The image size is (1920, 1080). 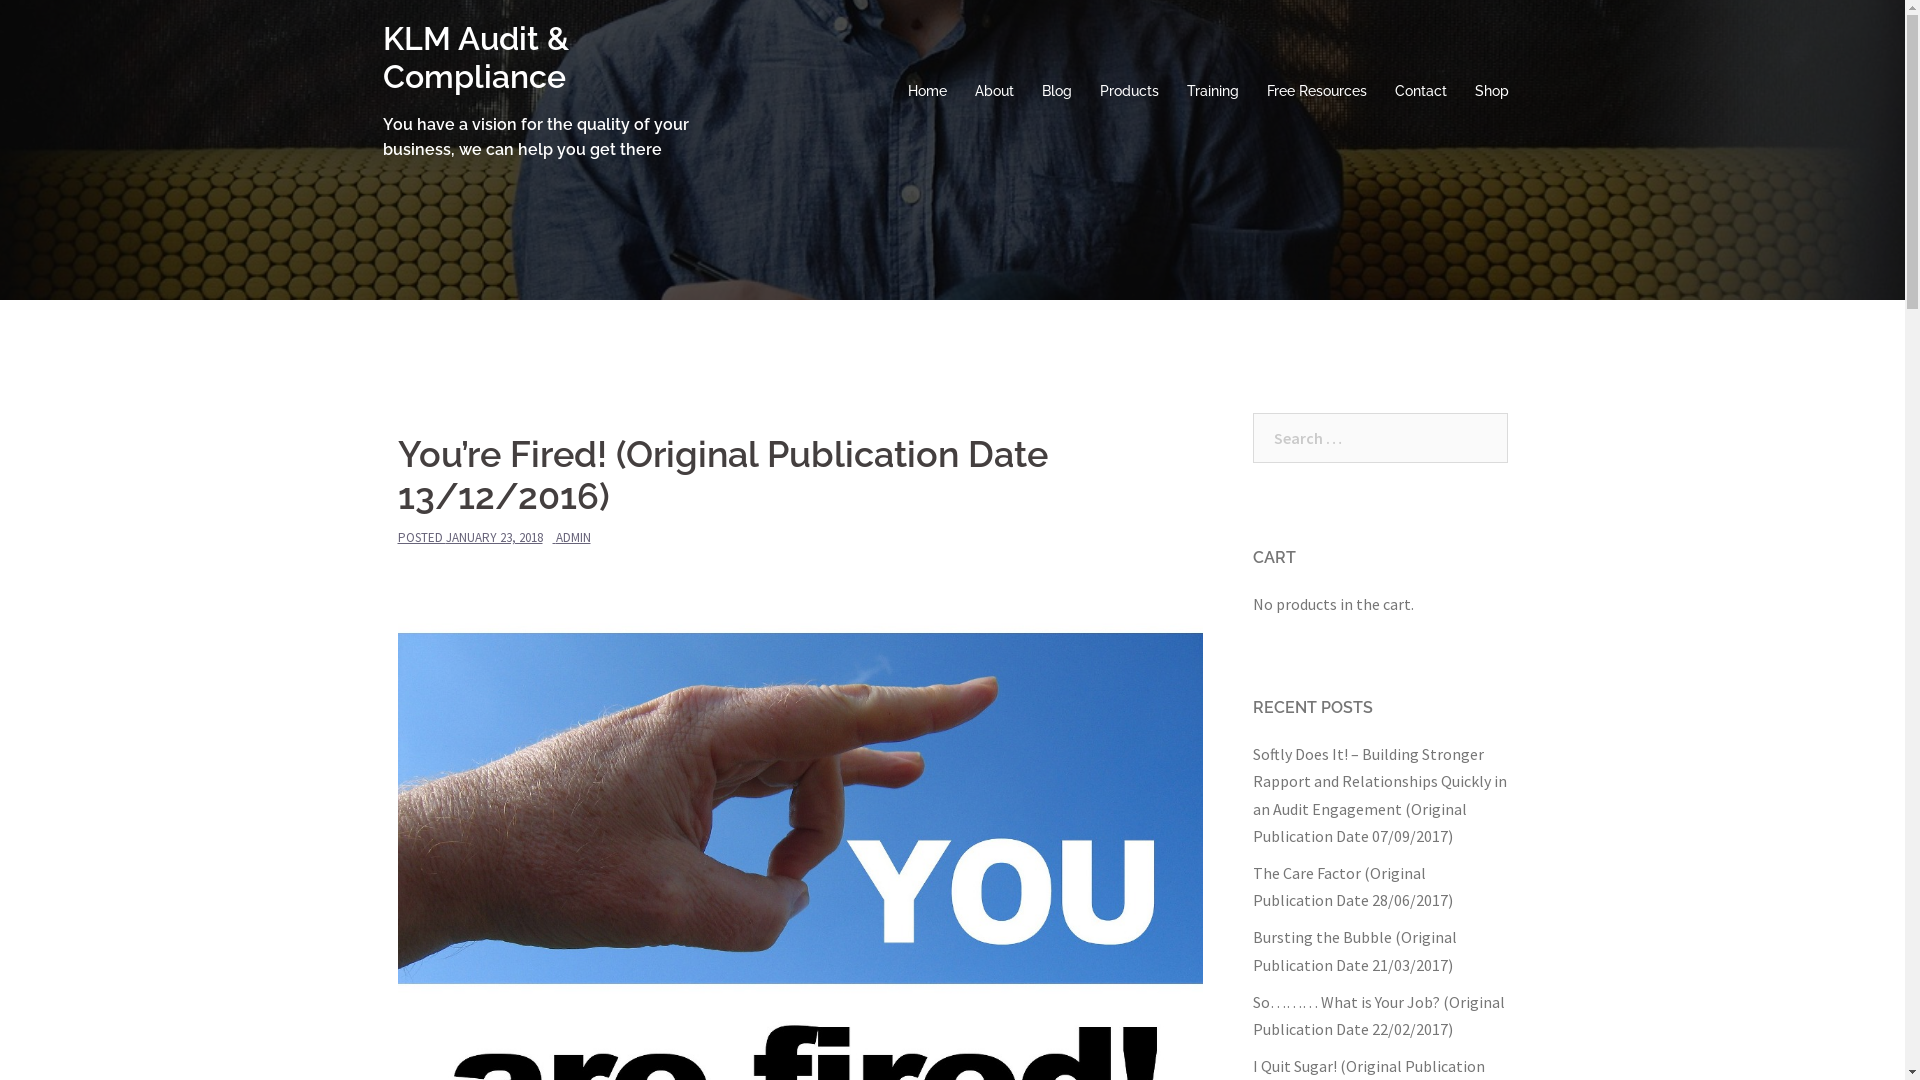 What do you see at coordinates (928, 92) in the screenshot?
I see `Home` at bounding box center [928, 92].